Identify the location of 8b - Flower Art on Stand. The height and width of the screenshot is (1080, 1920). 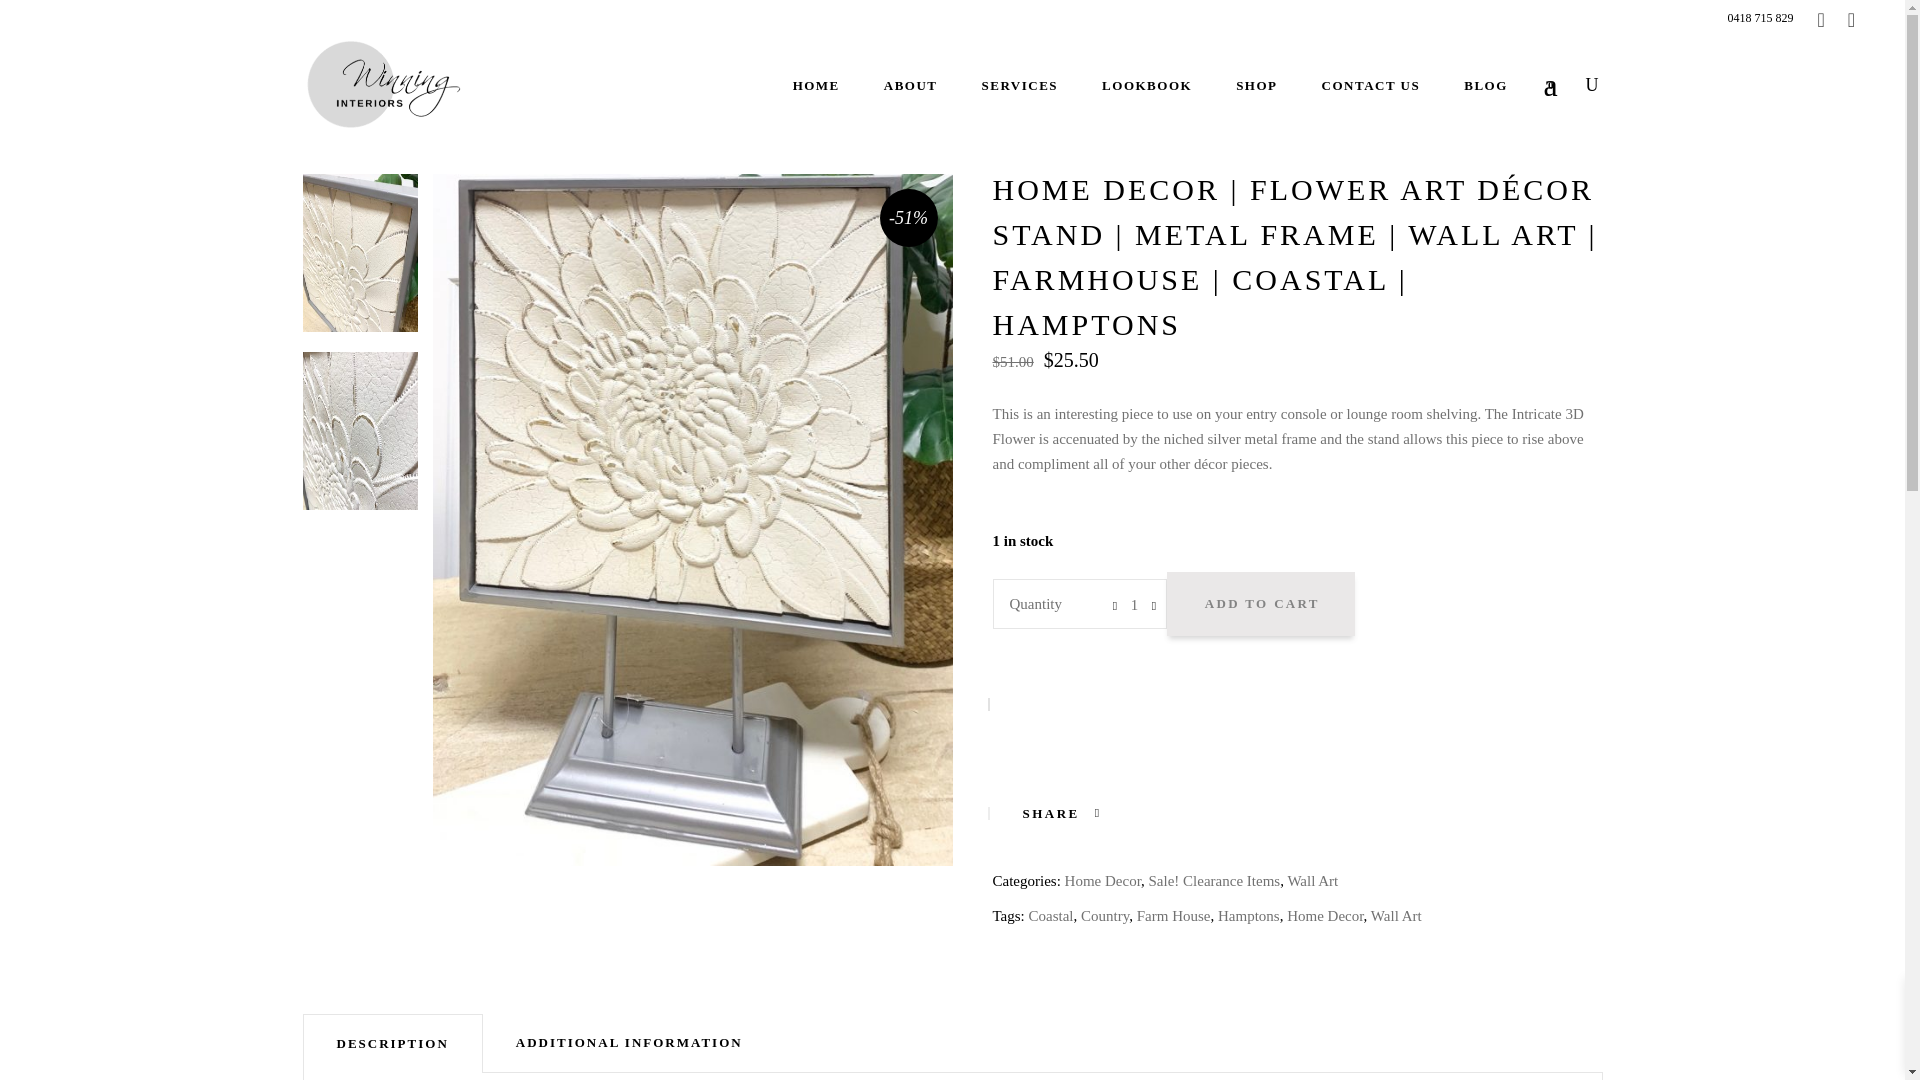
(358, 430).